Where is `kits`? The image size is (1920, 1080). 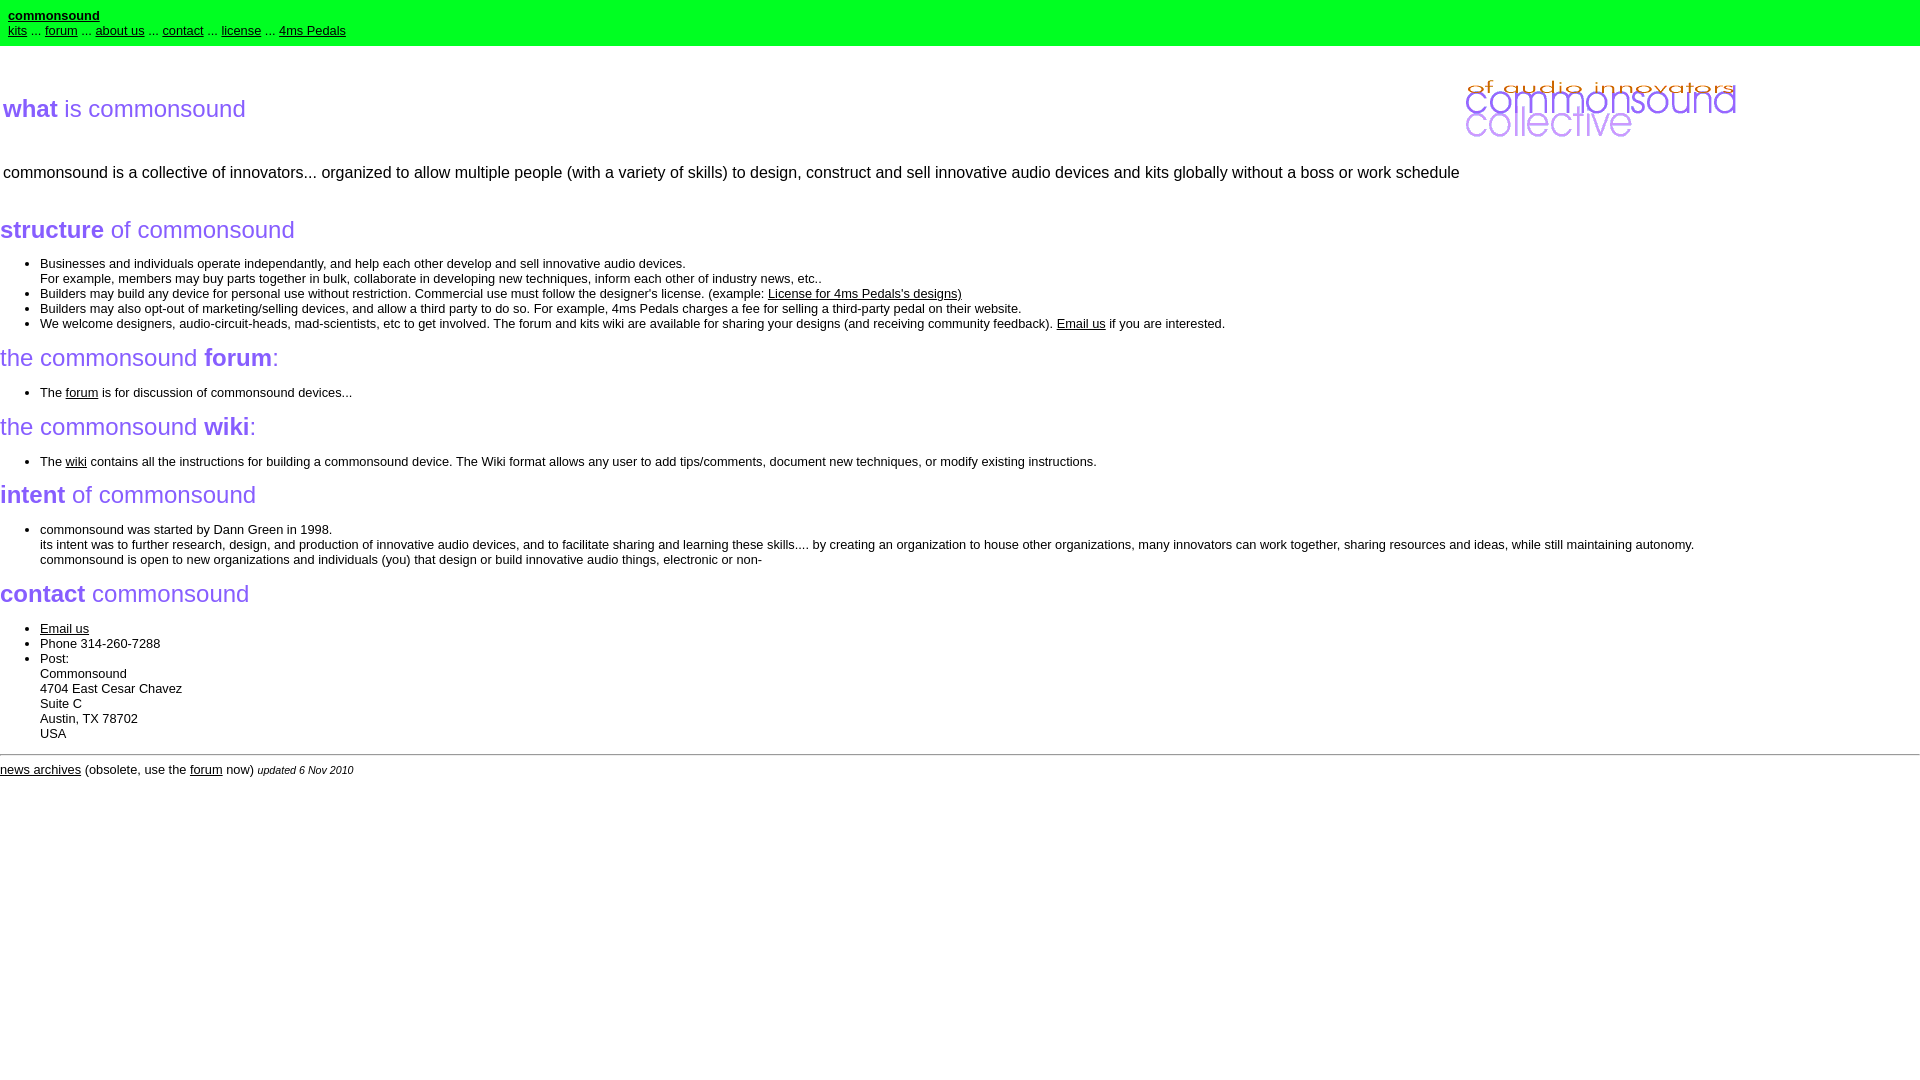 kits is located at coordinates (16, 30).